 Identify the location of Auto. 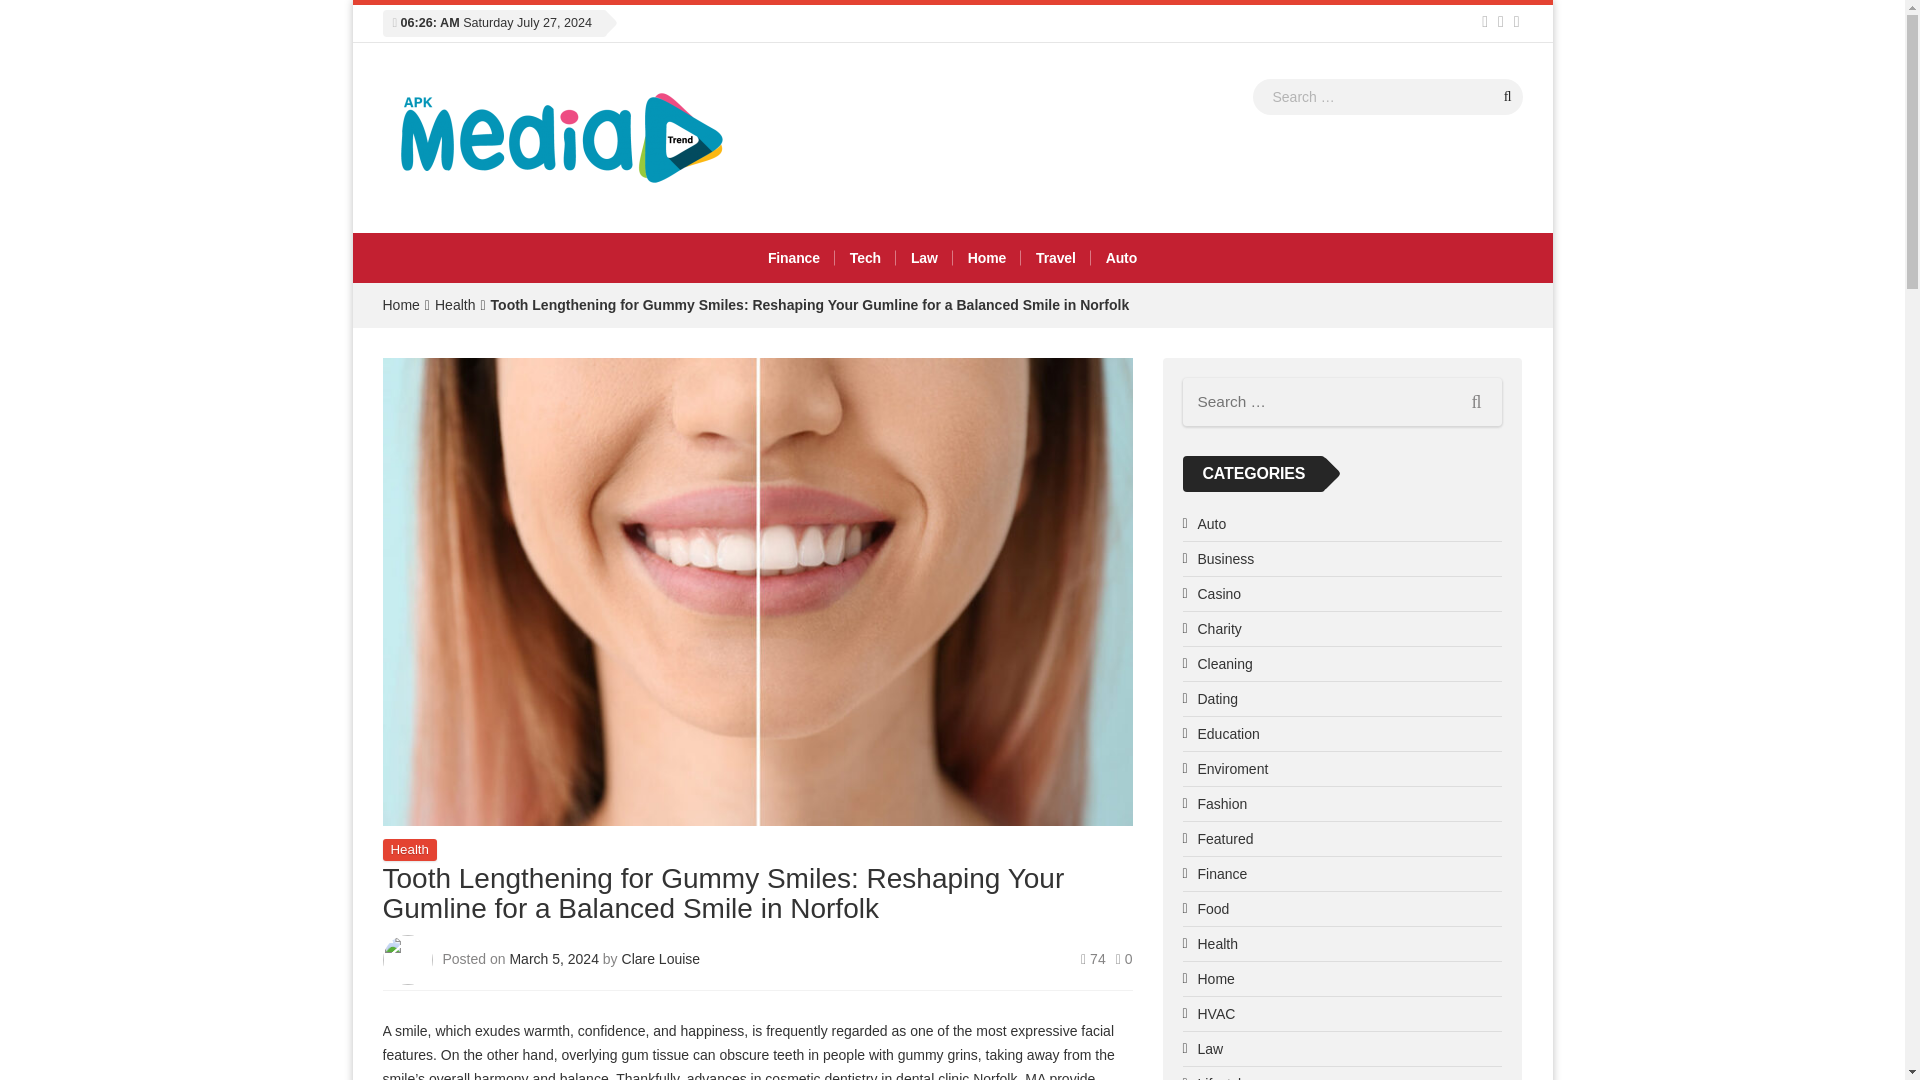
(1121, 258).